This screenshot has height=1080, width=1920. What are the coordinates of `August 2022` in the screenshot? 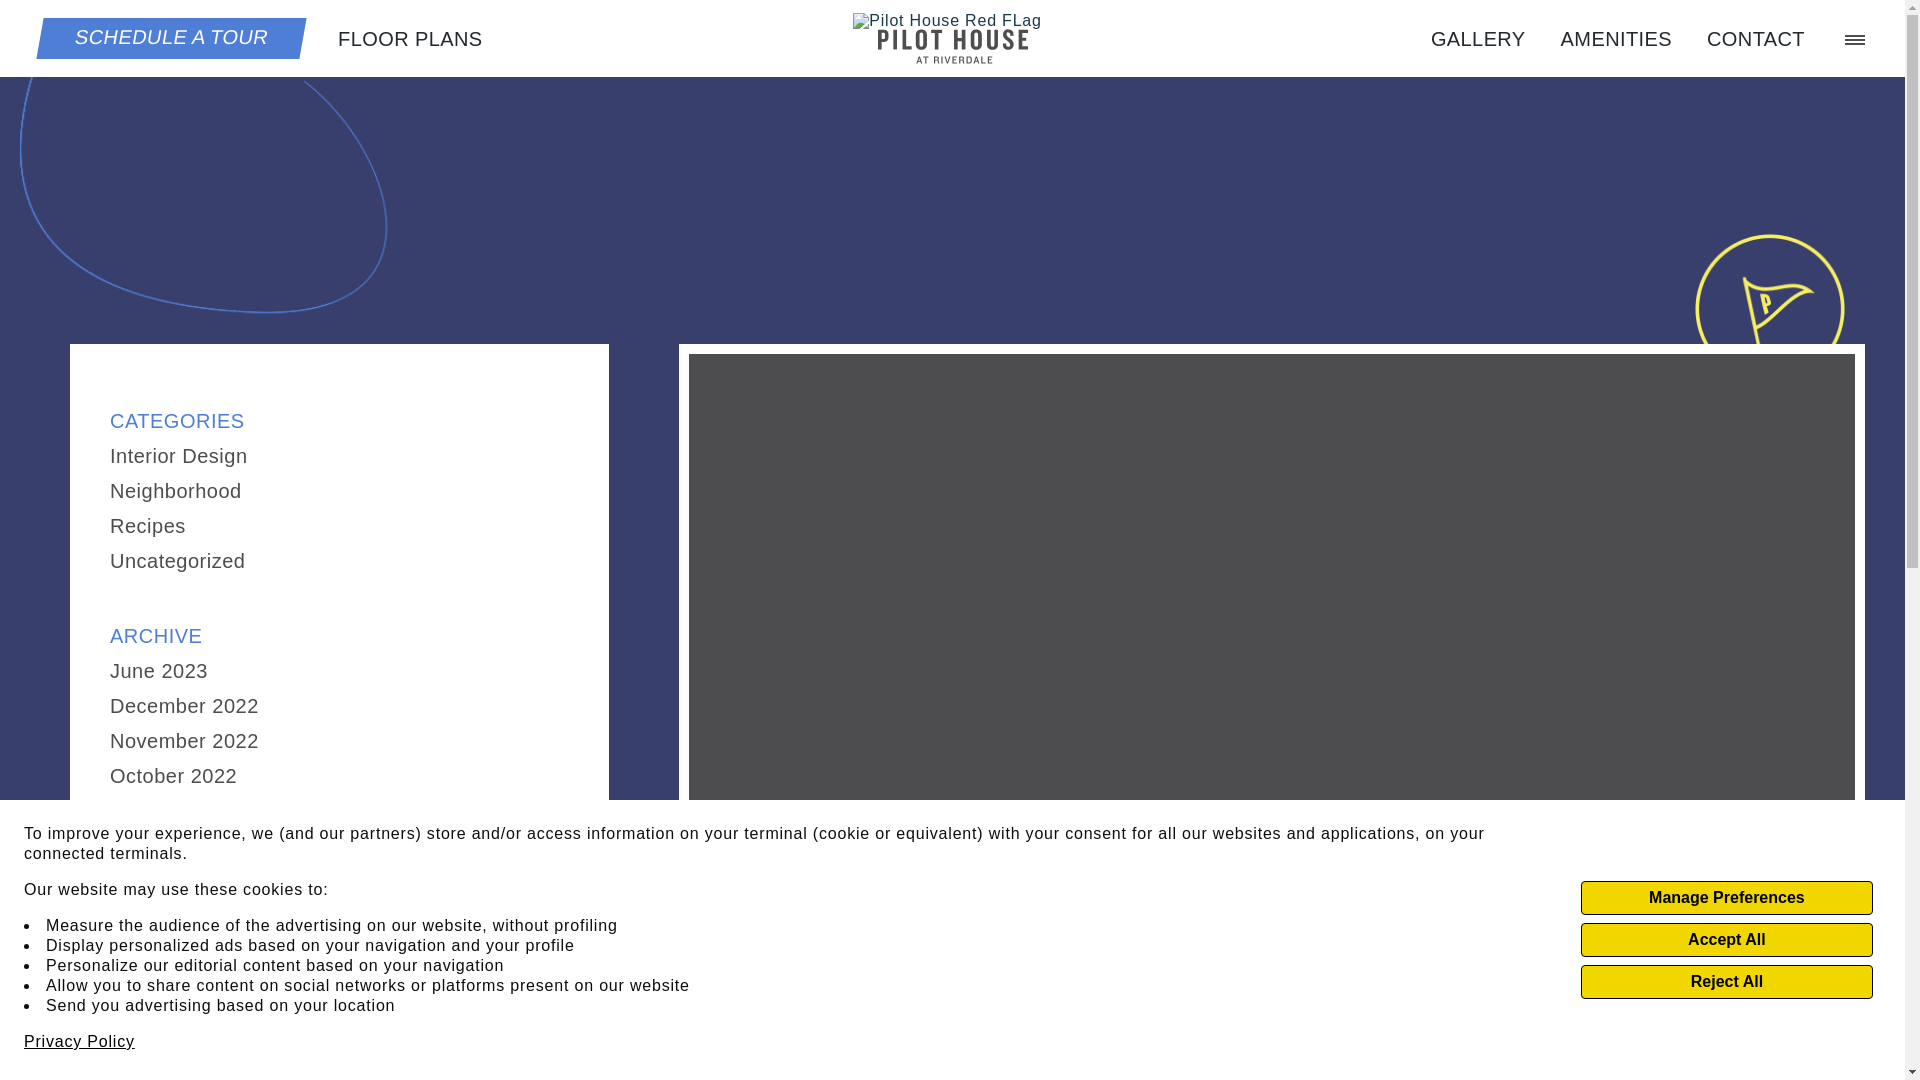 It's located at (168, 846).